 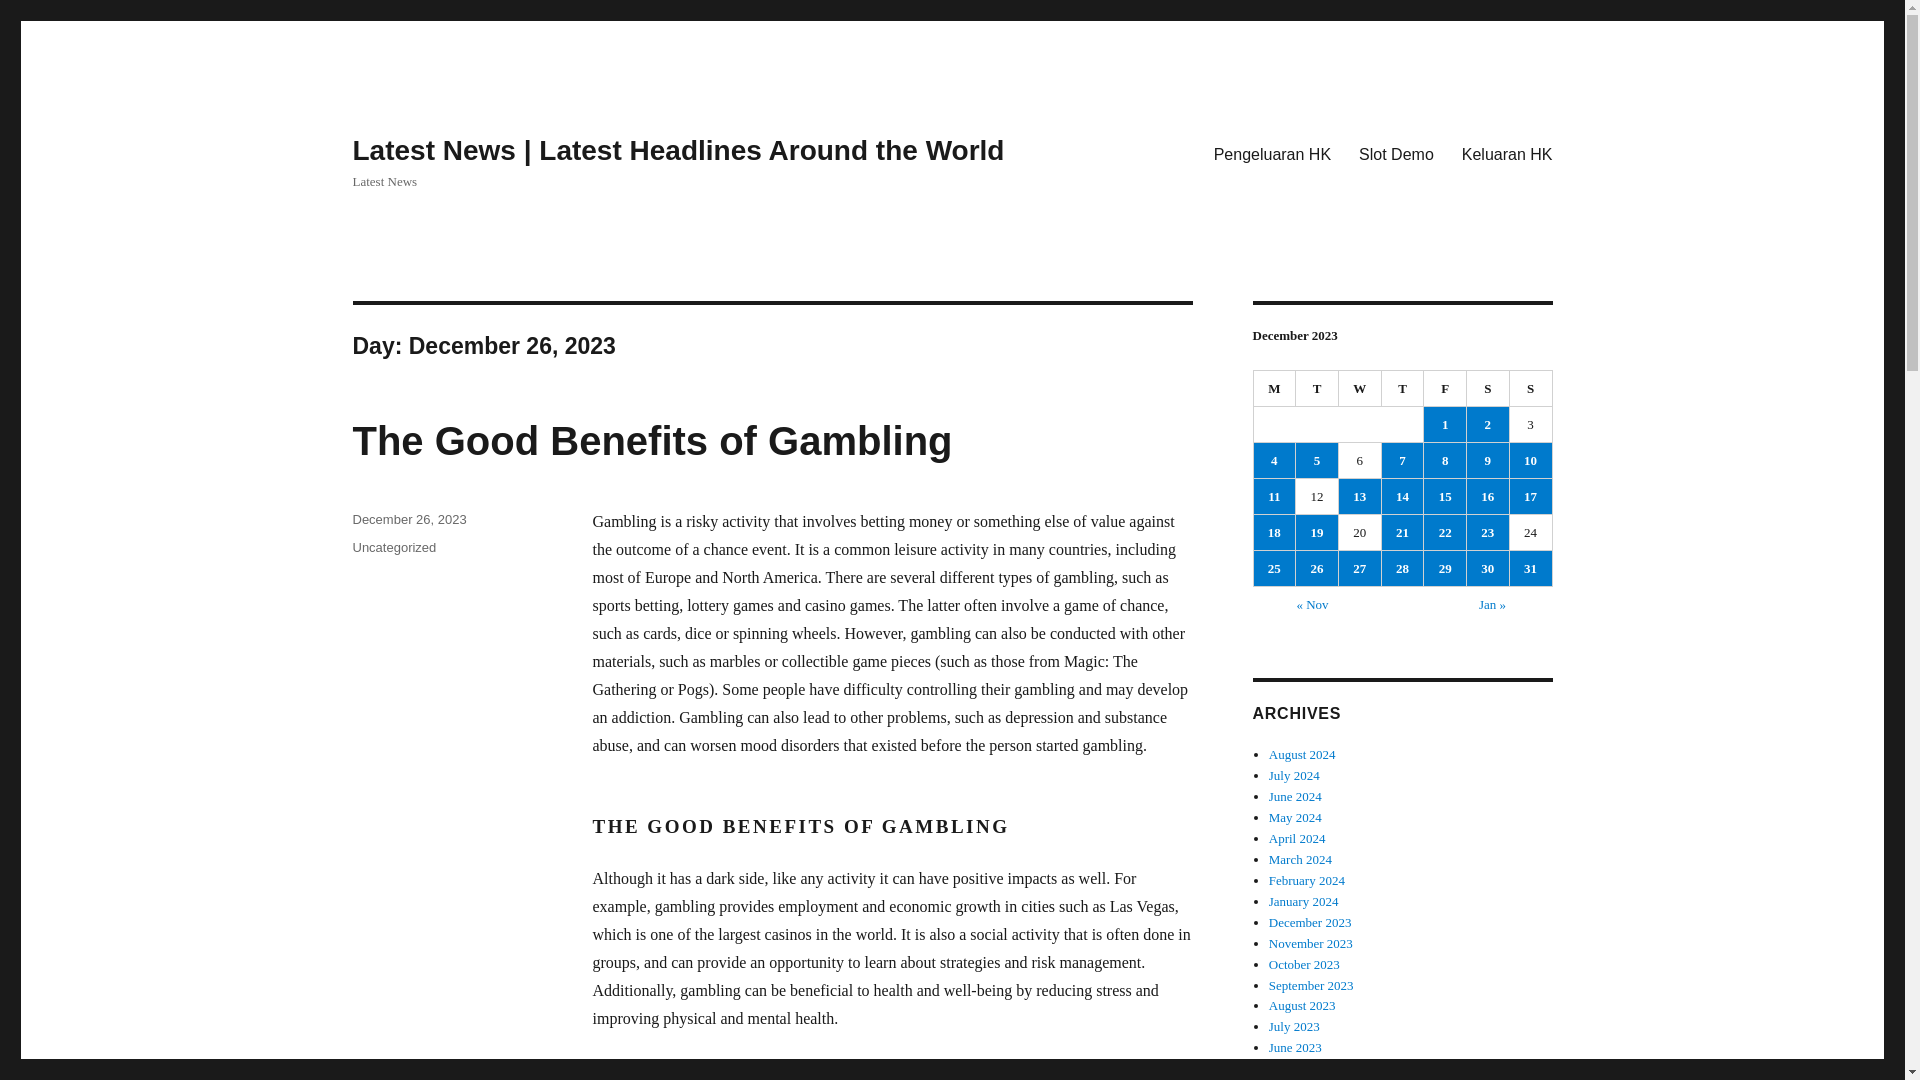 I want to click on 29, so click(x=1445, y=568).